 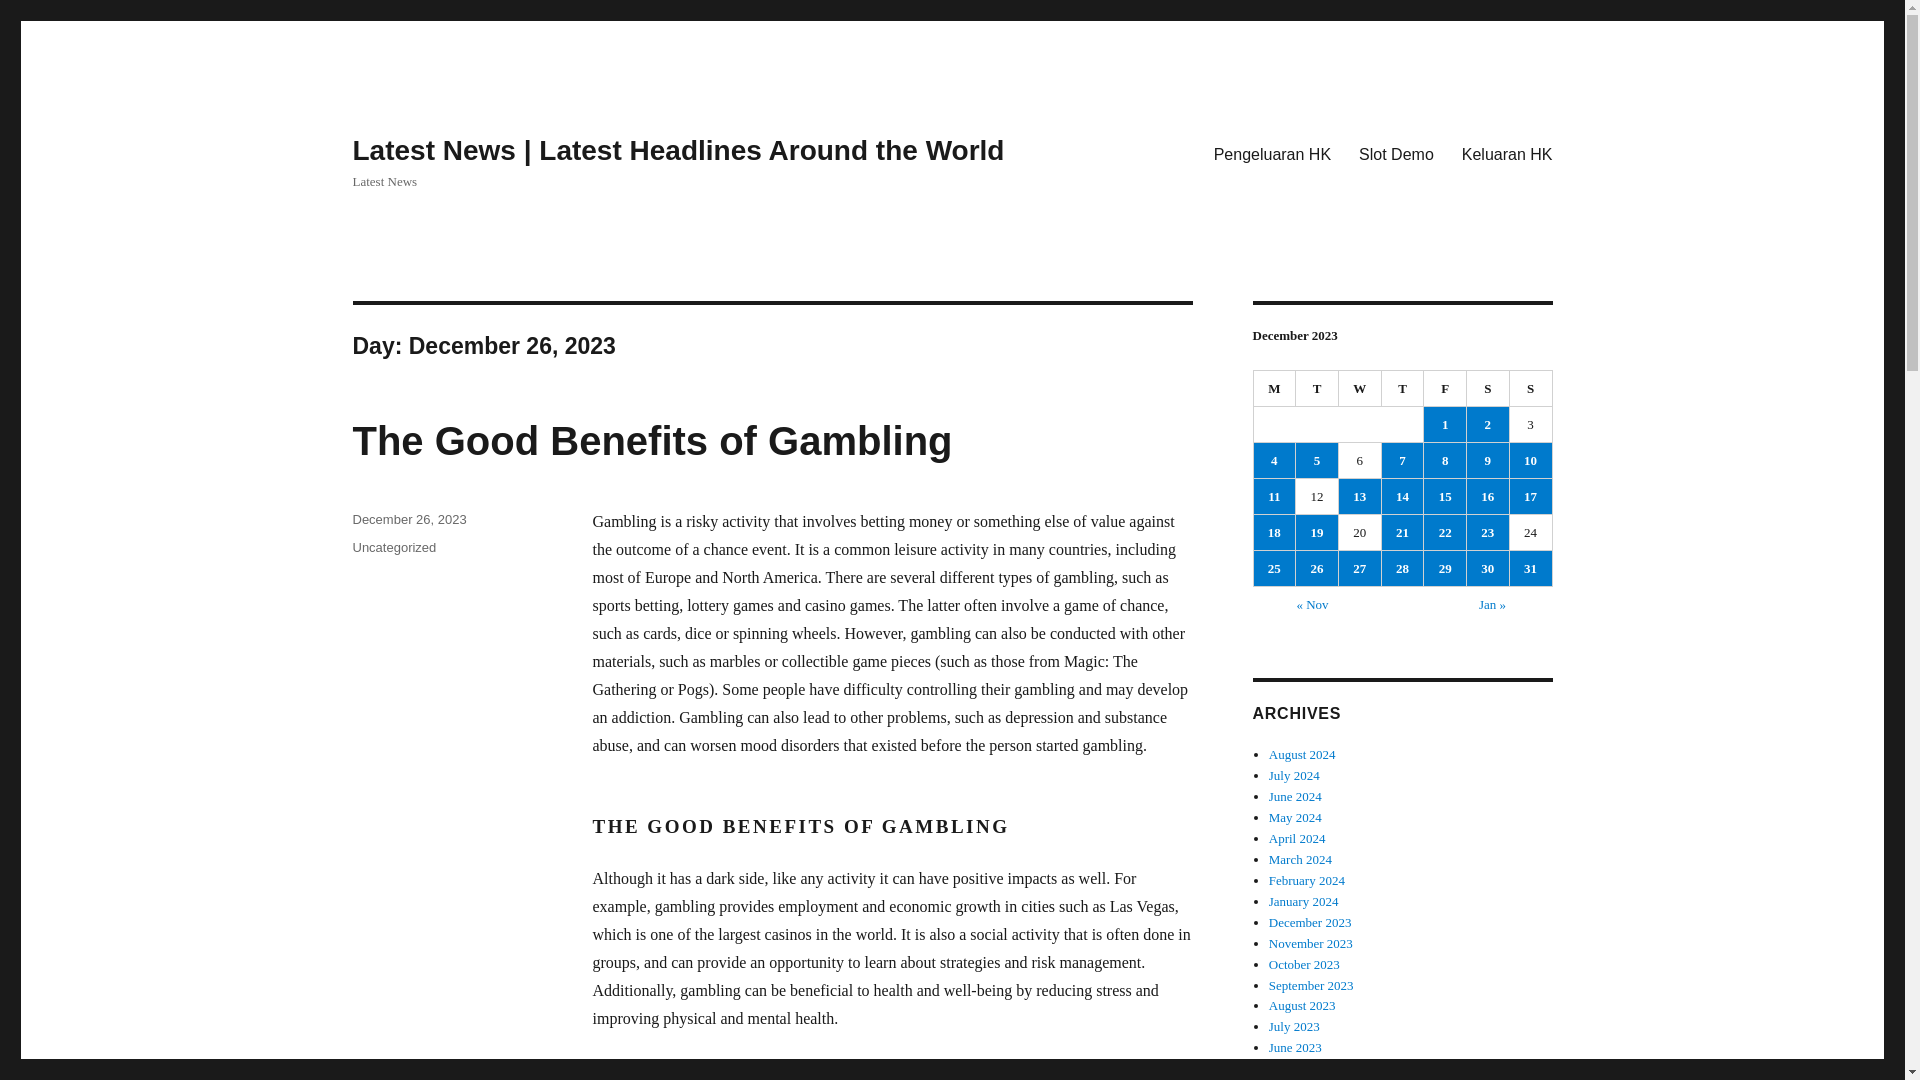 I want to click on 29, so click(x=1445, y=568).